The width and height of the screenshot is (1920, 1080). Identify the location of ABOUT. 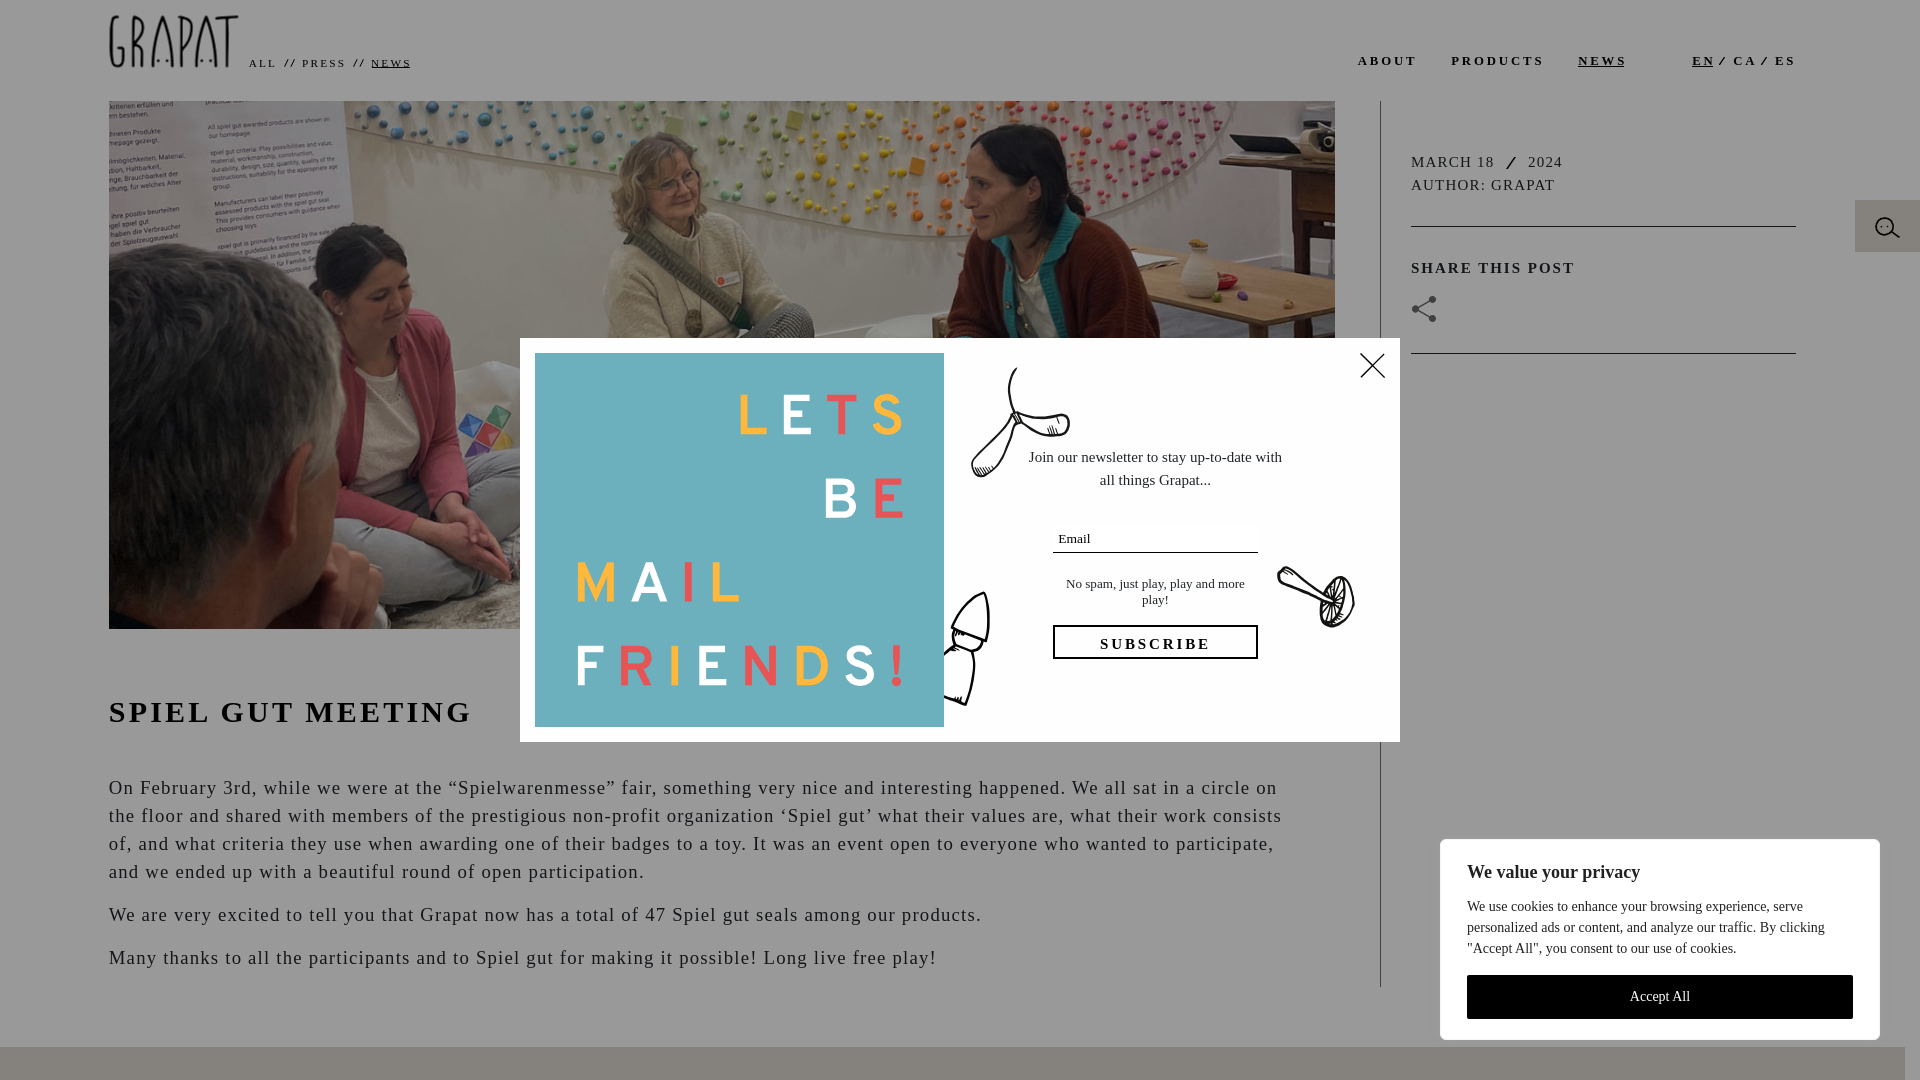
(1388, 61).